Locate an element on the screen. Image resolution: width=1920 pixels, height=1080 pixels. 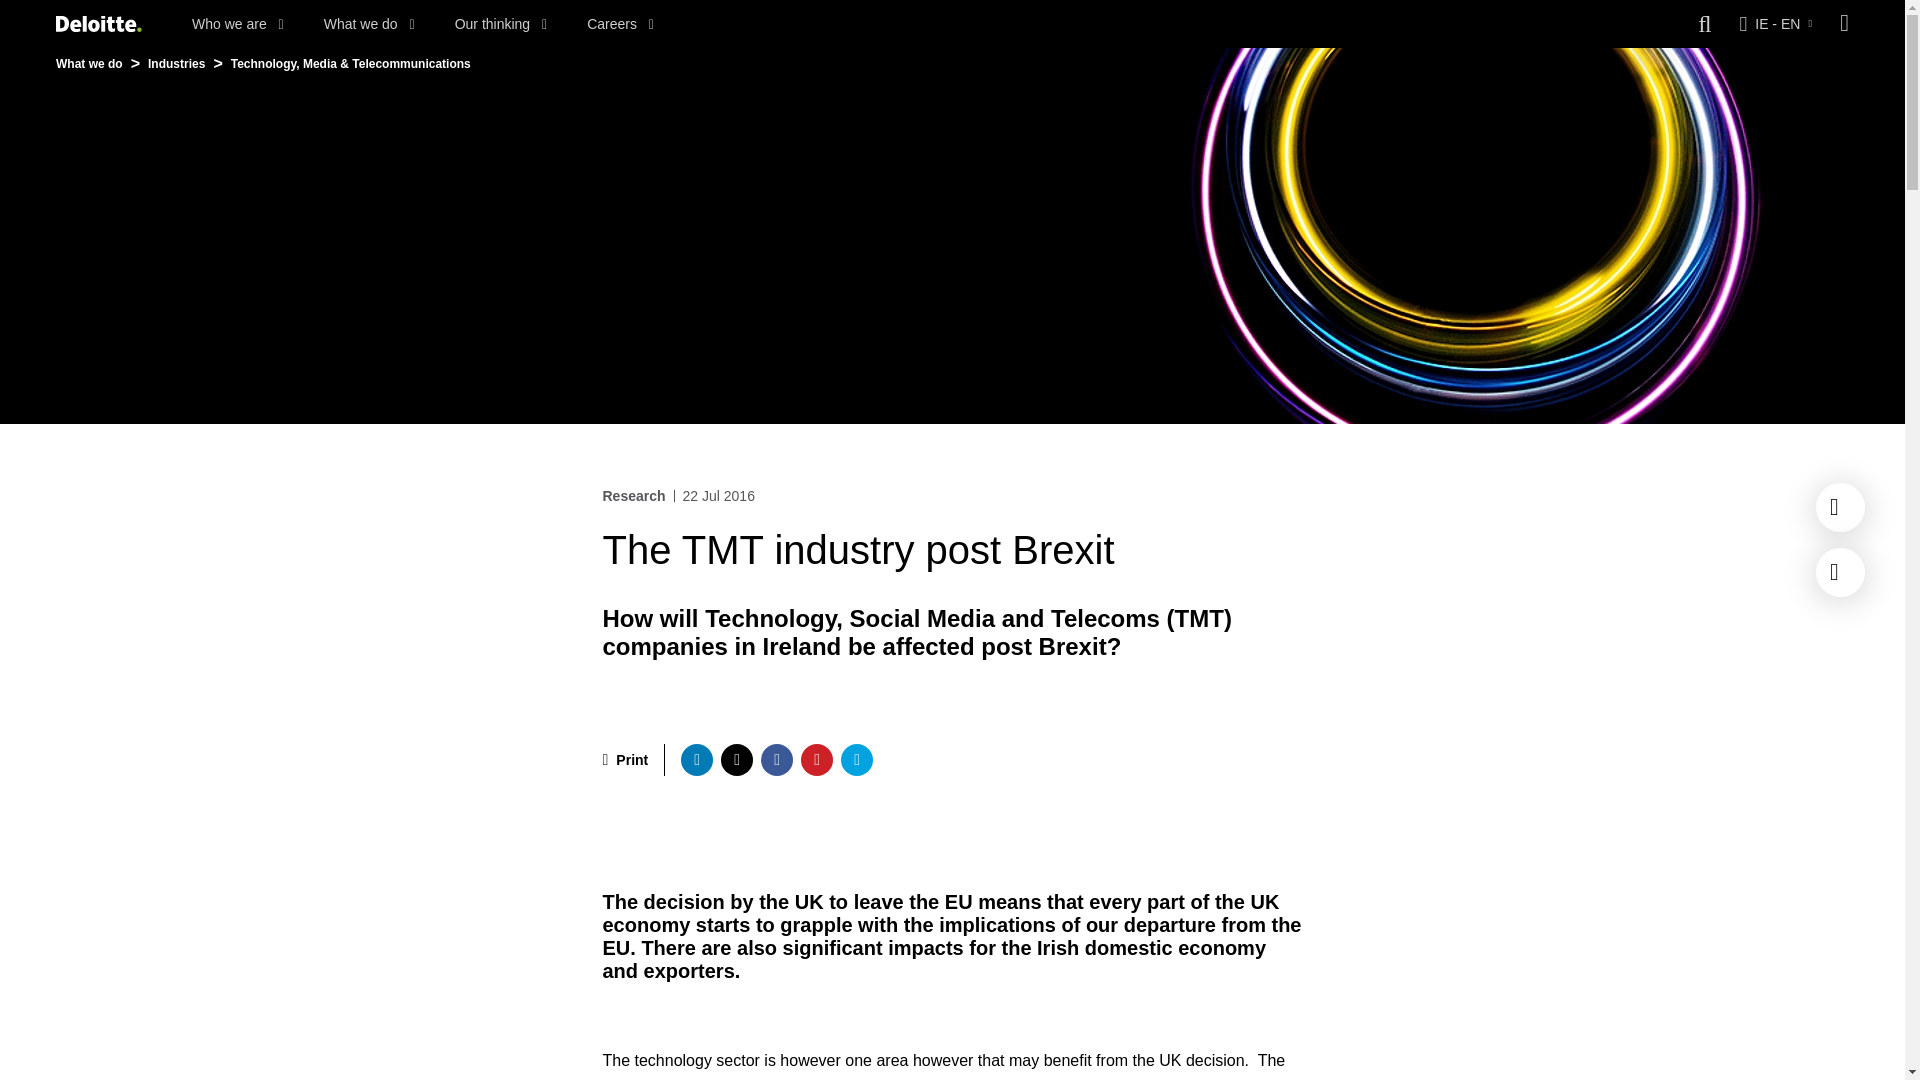
share via... is located at coordinates (736, 760).